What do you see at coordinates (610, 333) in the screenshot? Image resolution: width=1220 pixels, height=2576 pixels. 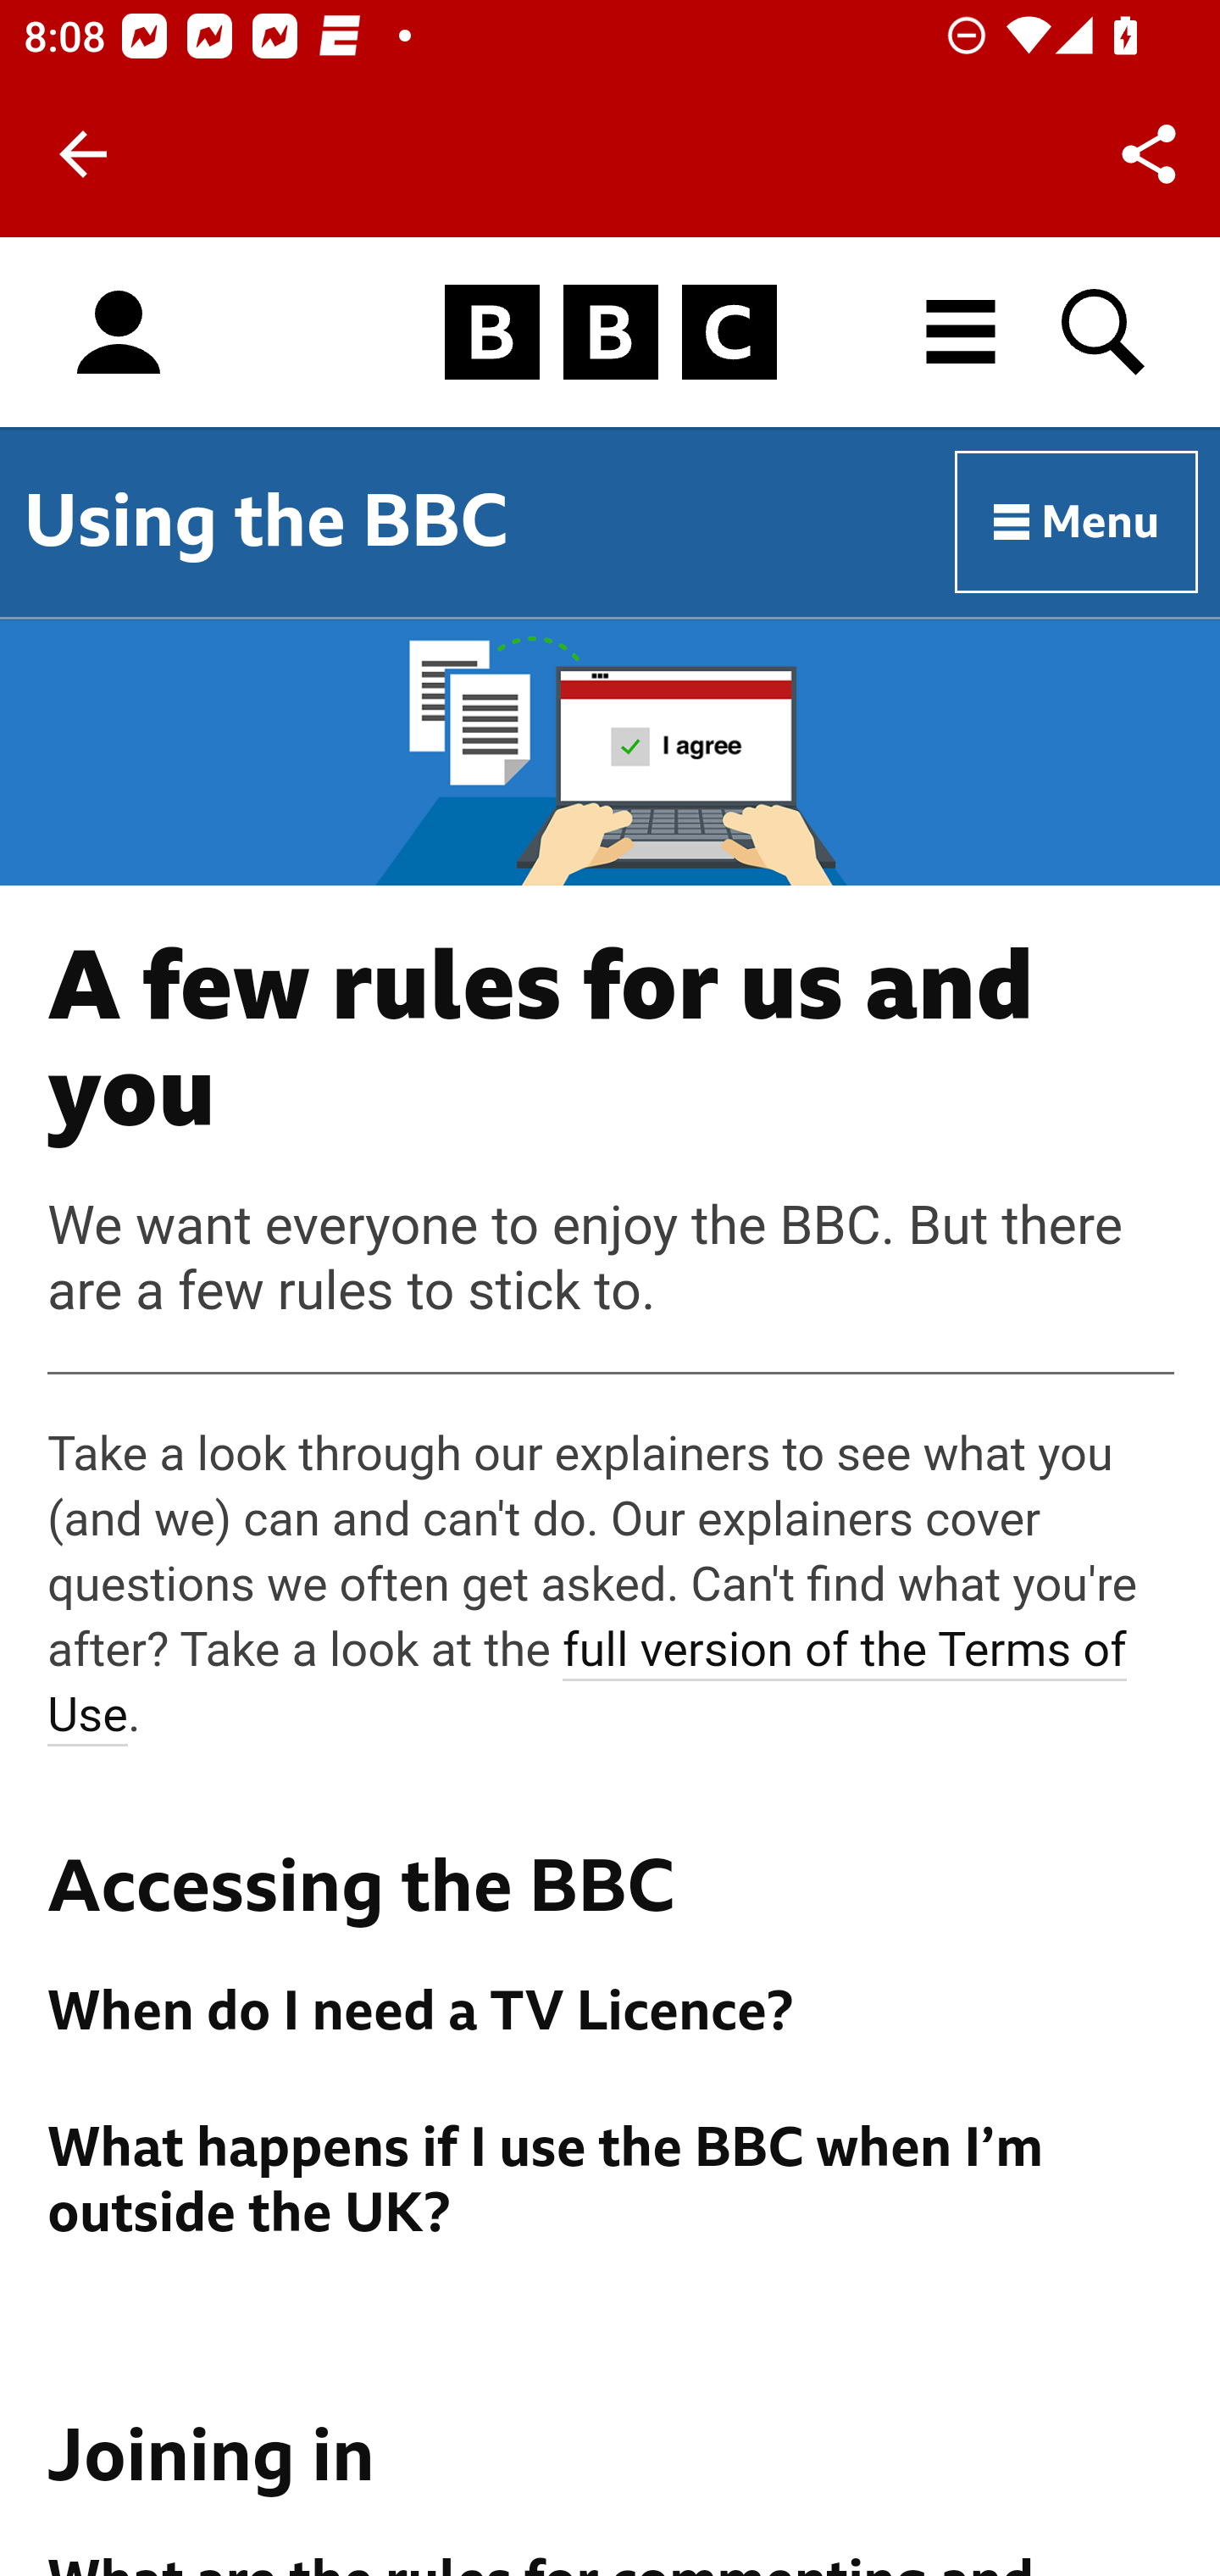 I see `Homepage` at bounding box center [610, 333].